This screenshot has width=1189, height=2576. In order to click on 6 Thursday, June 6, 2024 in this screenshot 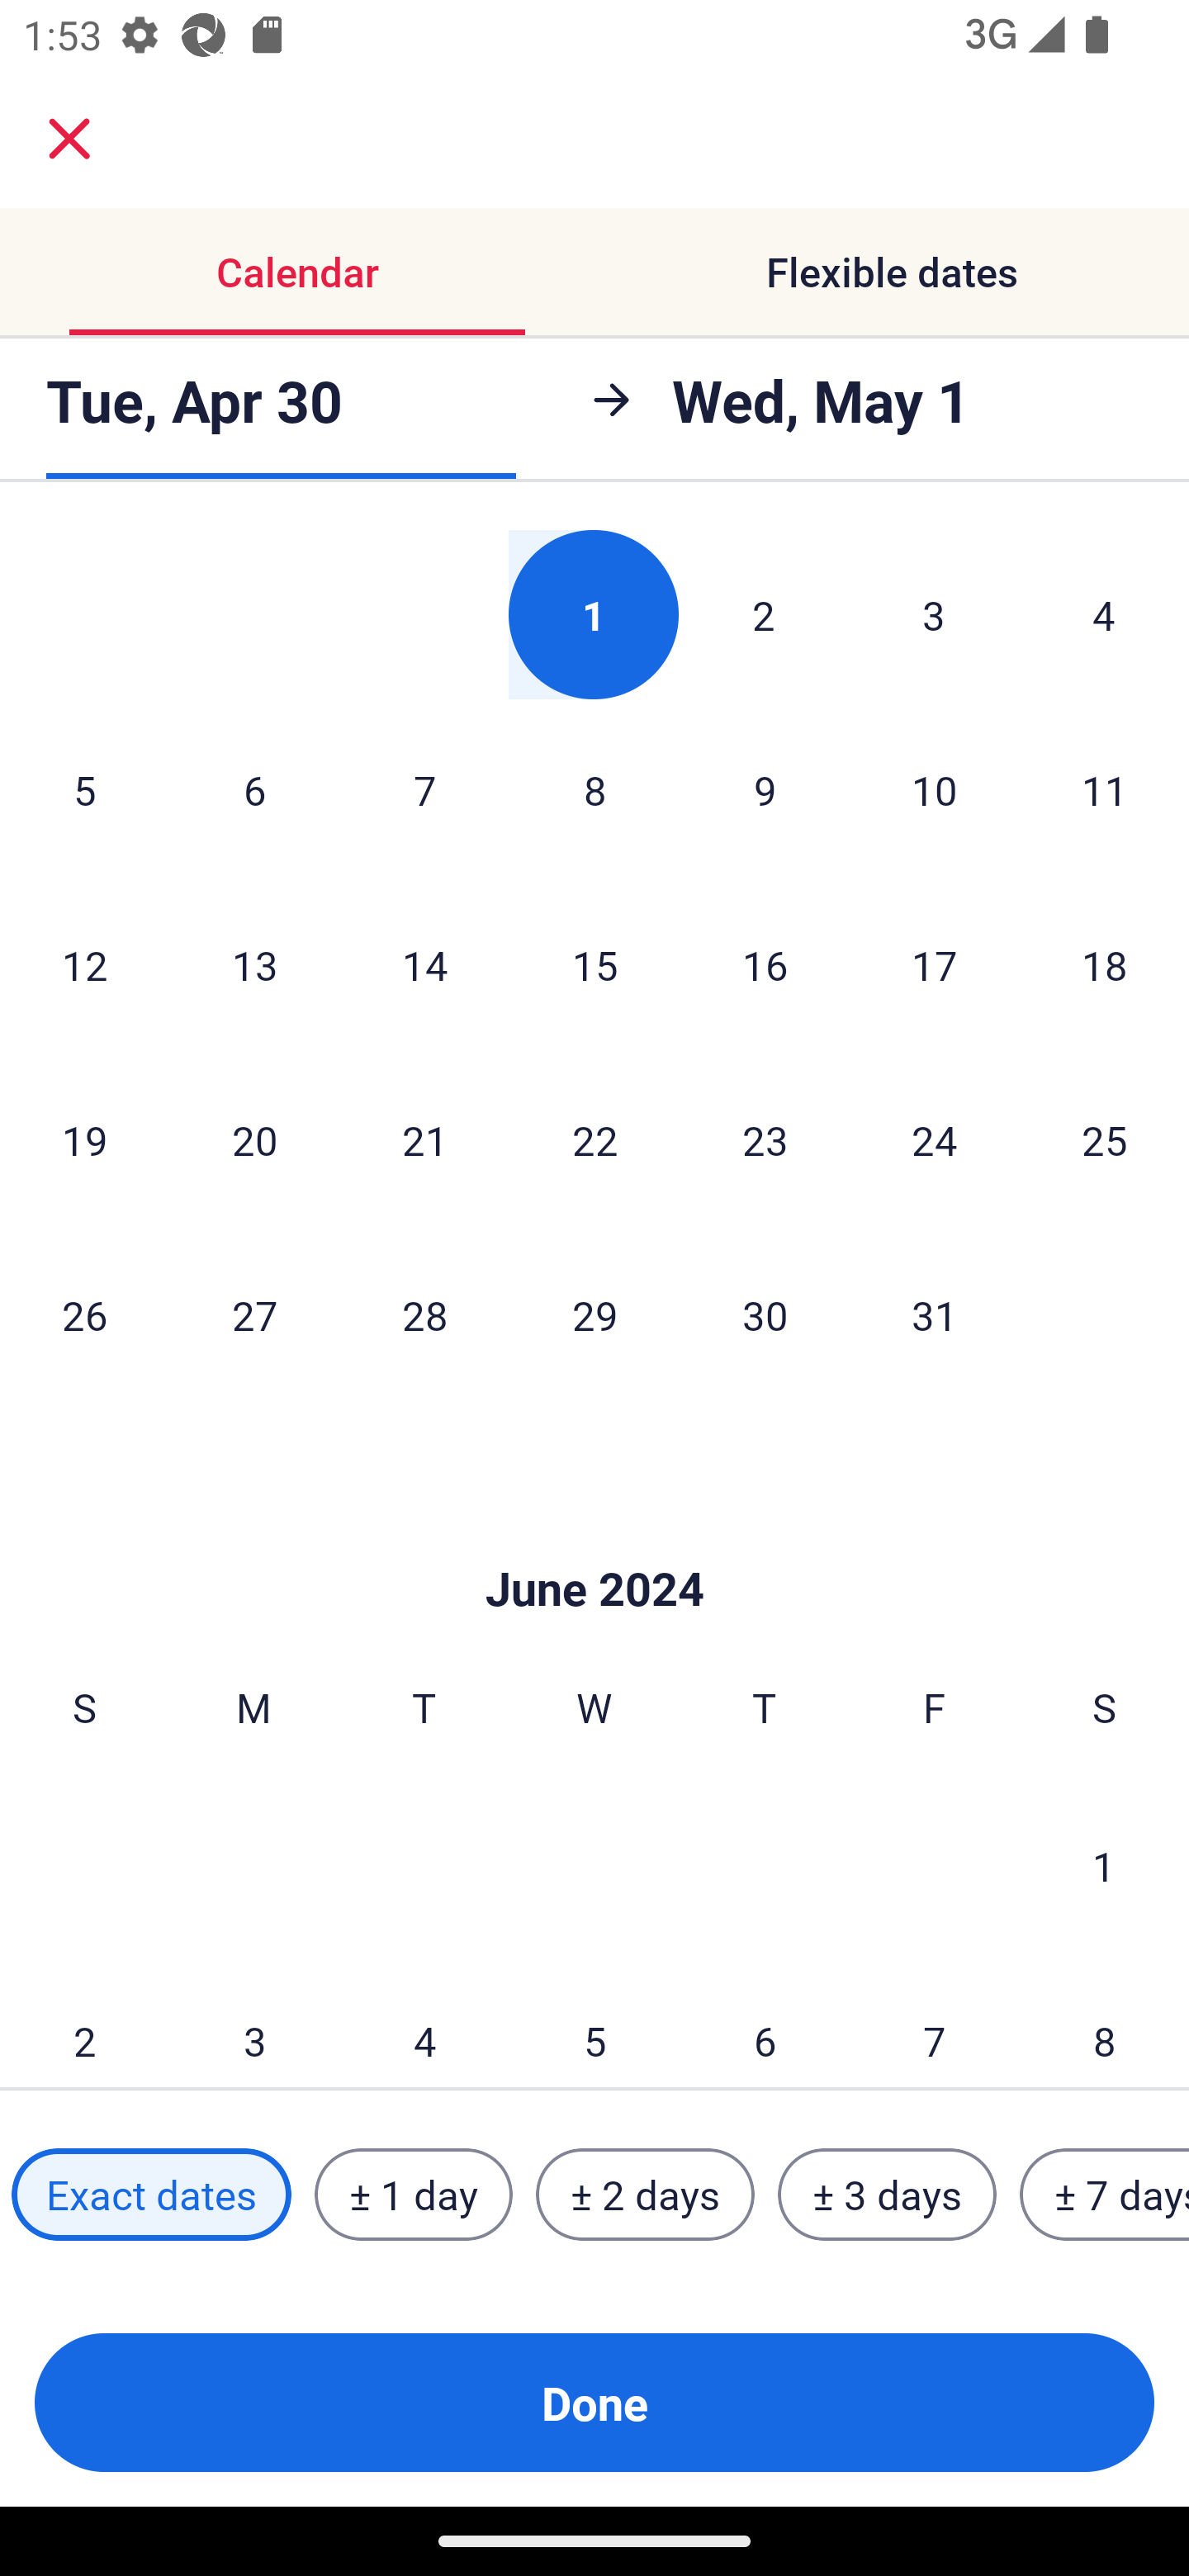, I will do `click(765, 2021)`.